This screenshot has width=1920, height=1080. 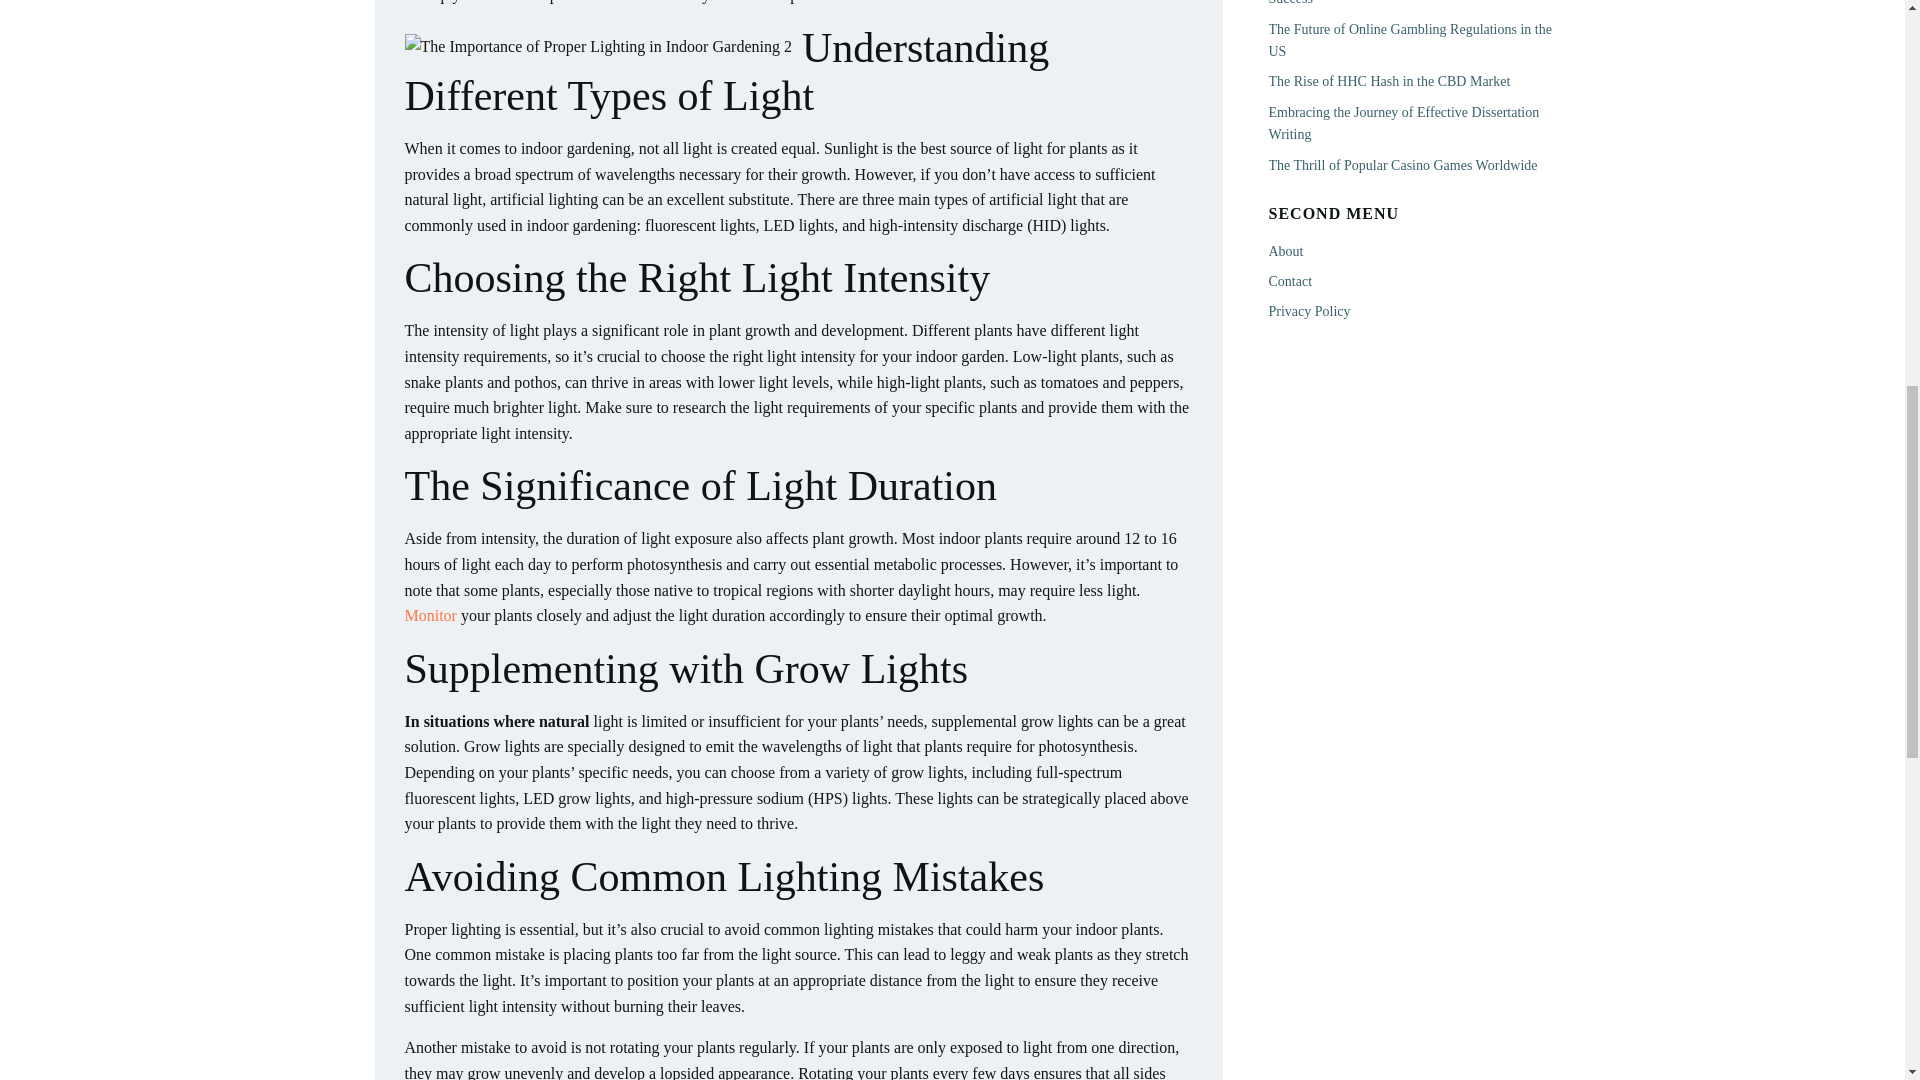 What do you see at coordinates (1285, 252) in the screenshot?
I see `About` at bounding box center [1285, 252].